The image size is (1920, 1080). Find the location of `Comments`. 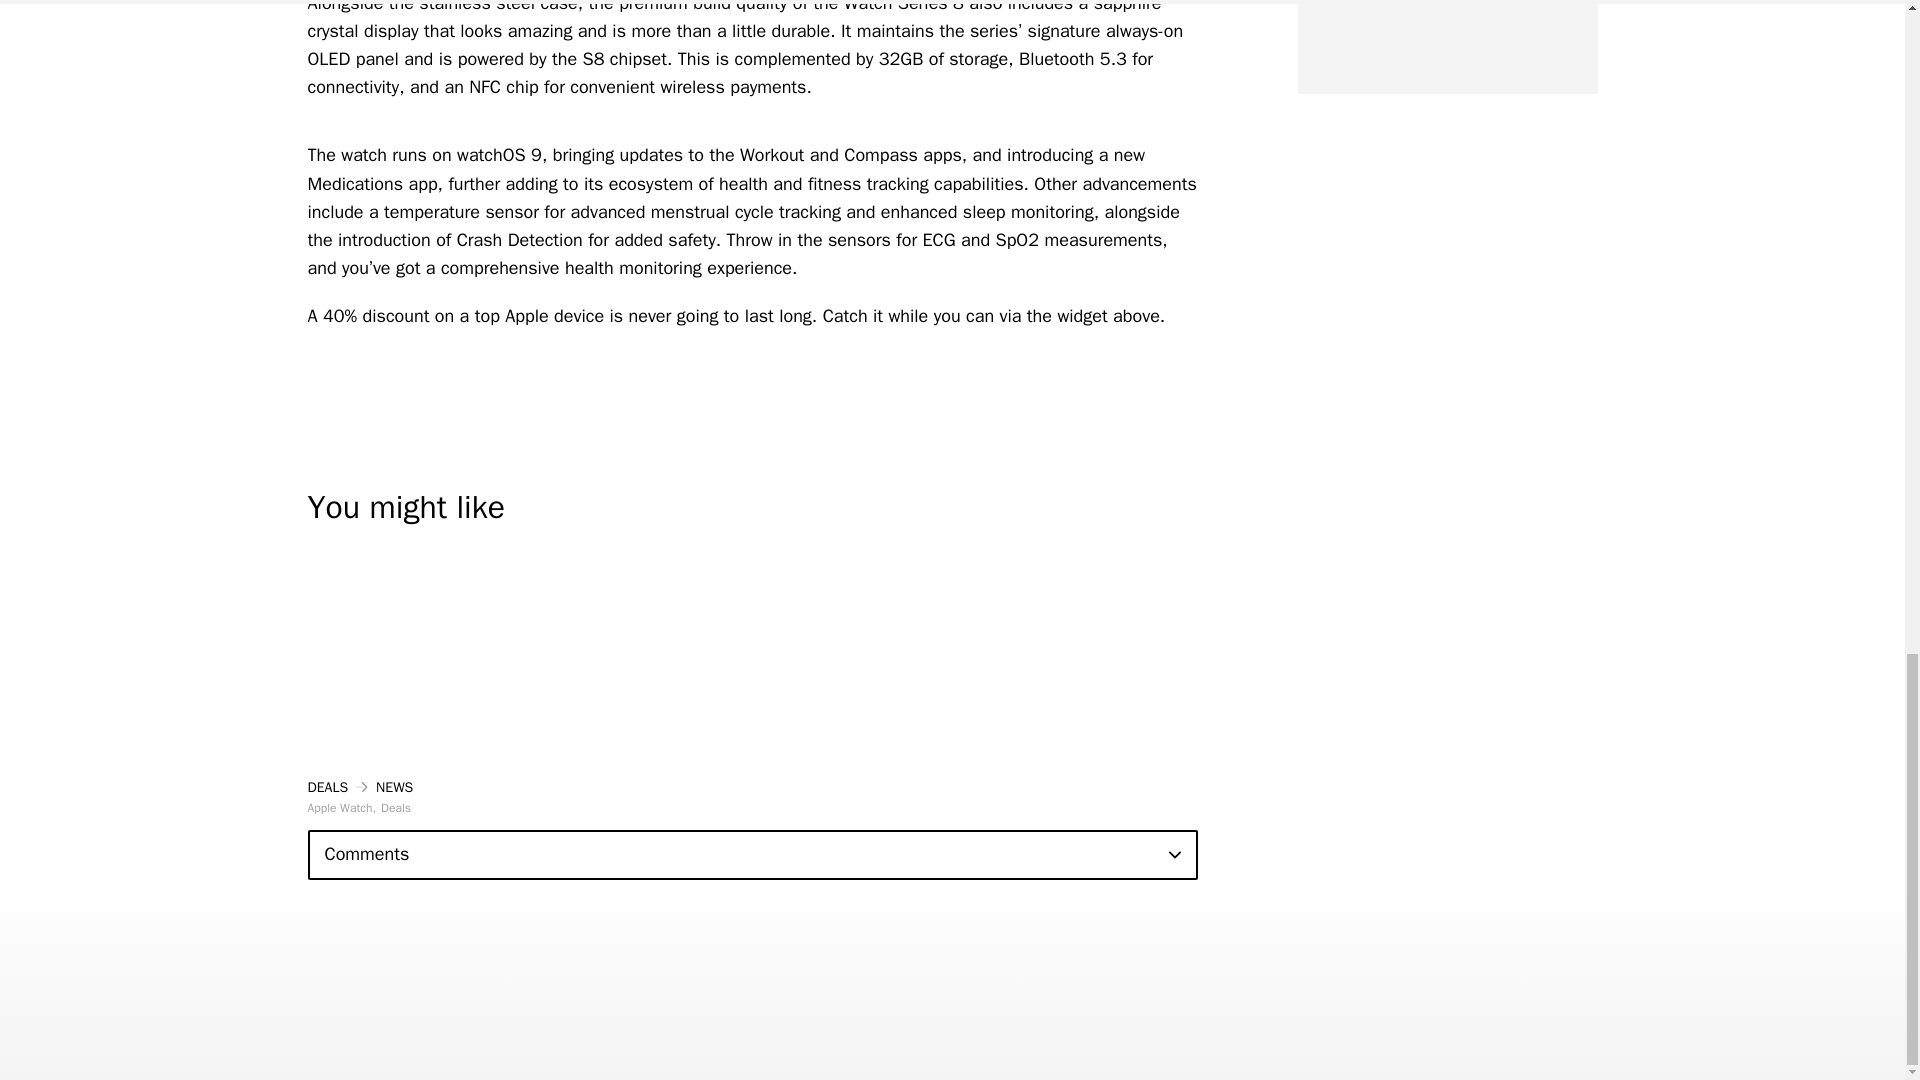

Comments is located at coordinates (752, 855).